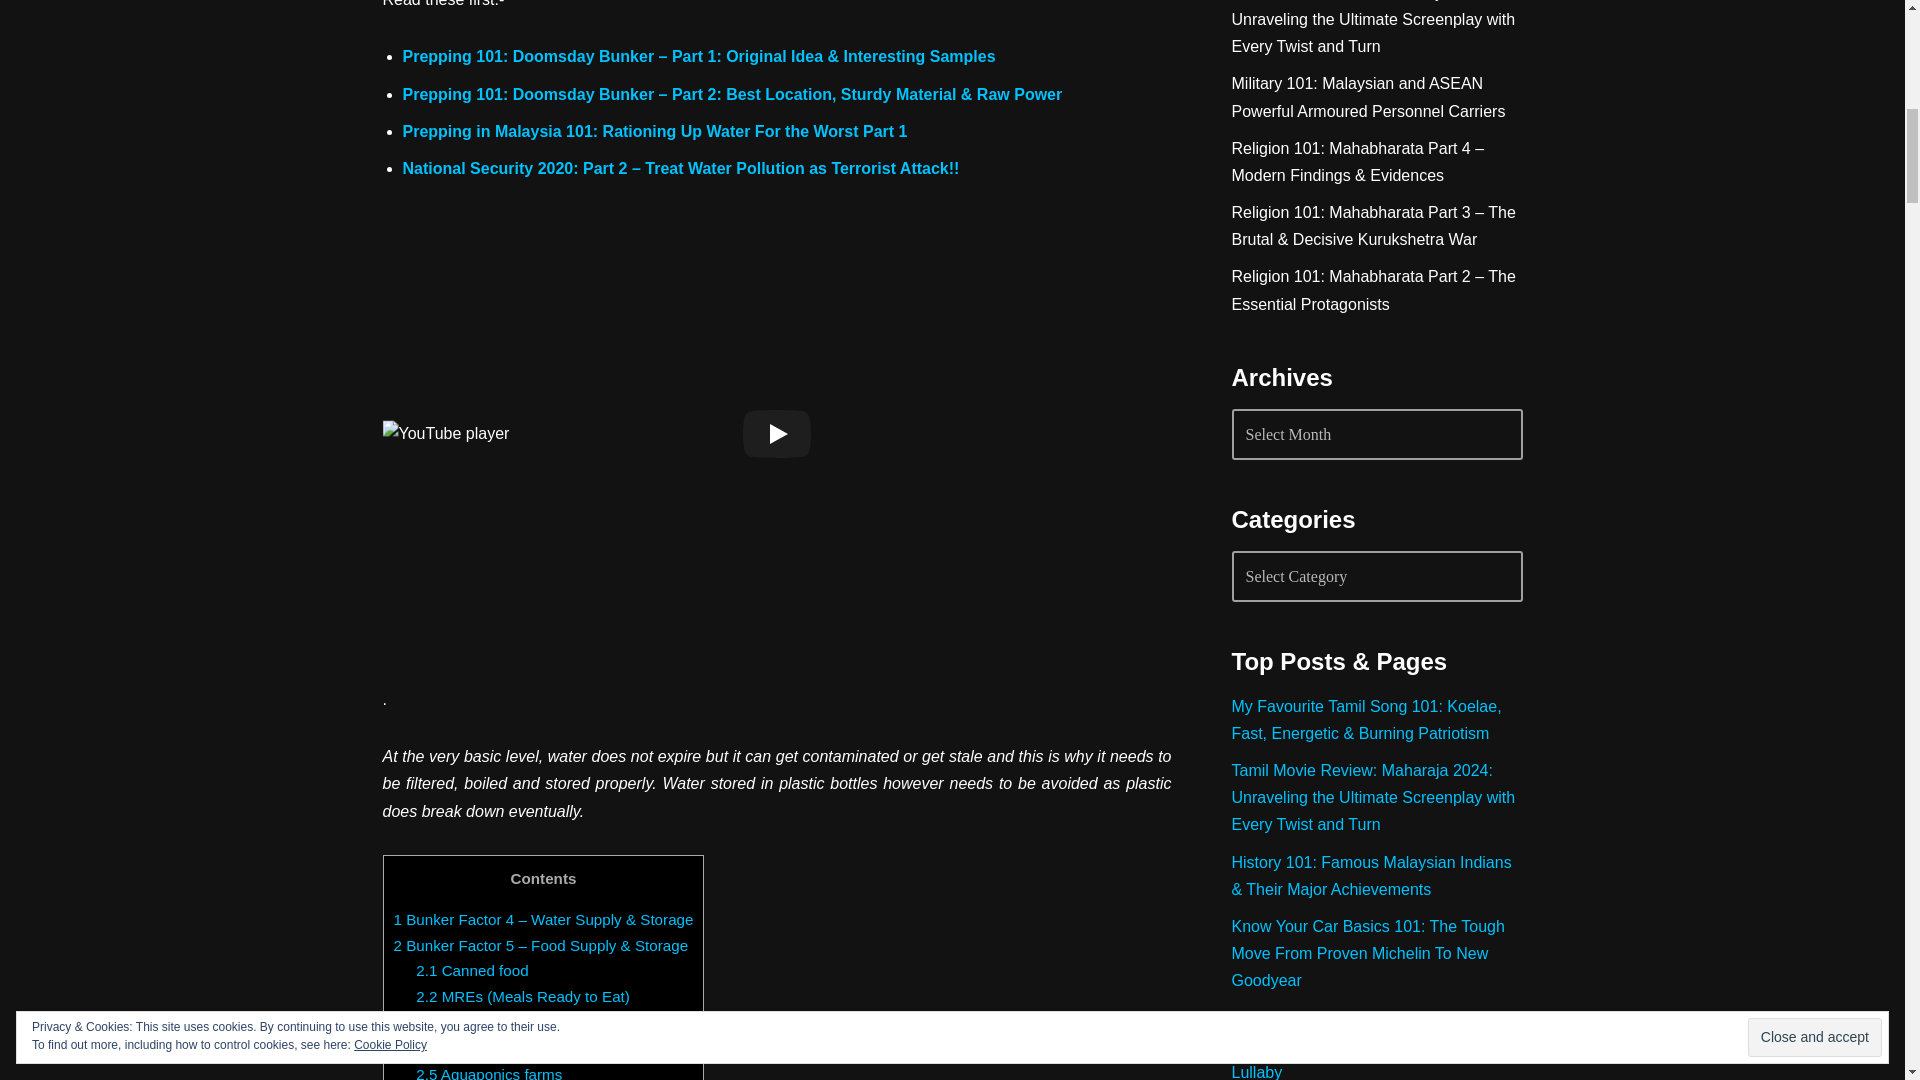  Describe the element at coordinates (480, 1048) in the screenshot. I see `2.4 Salted dry food` at that location.